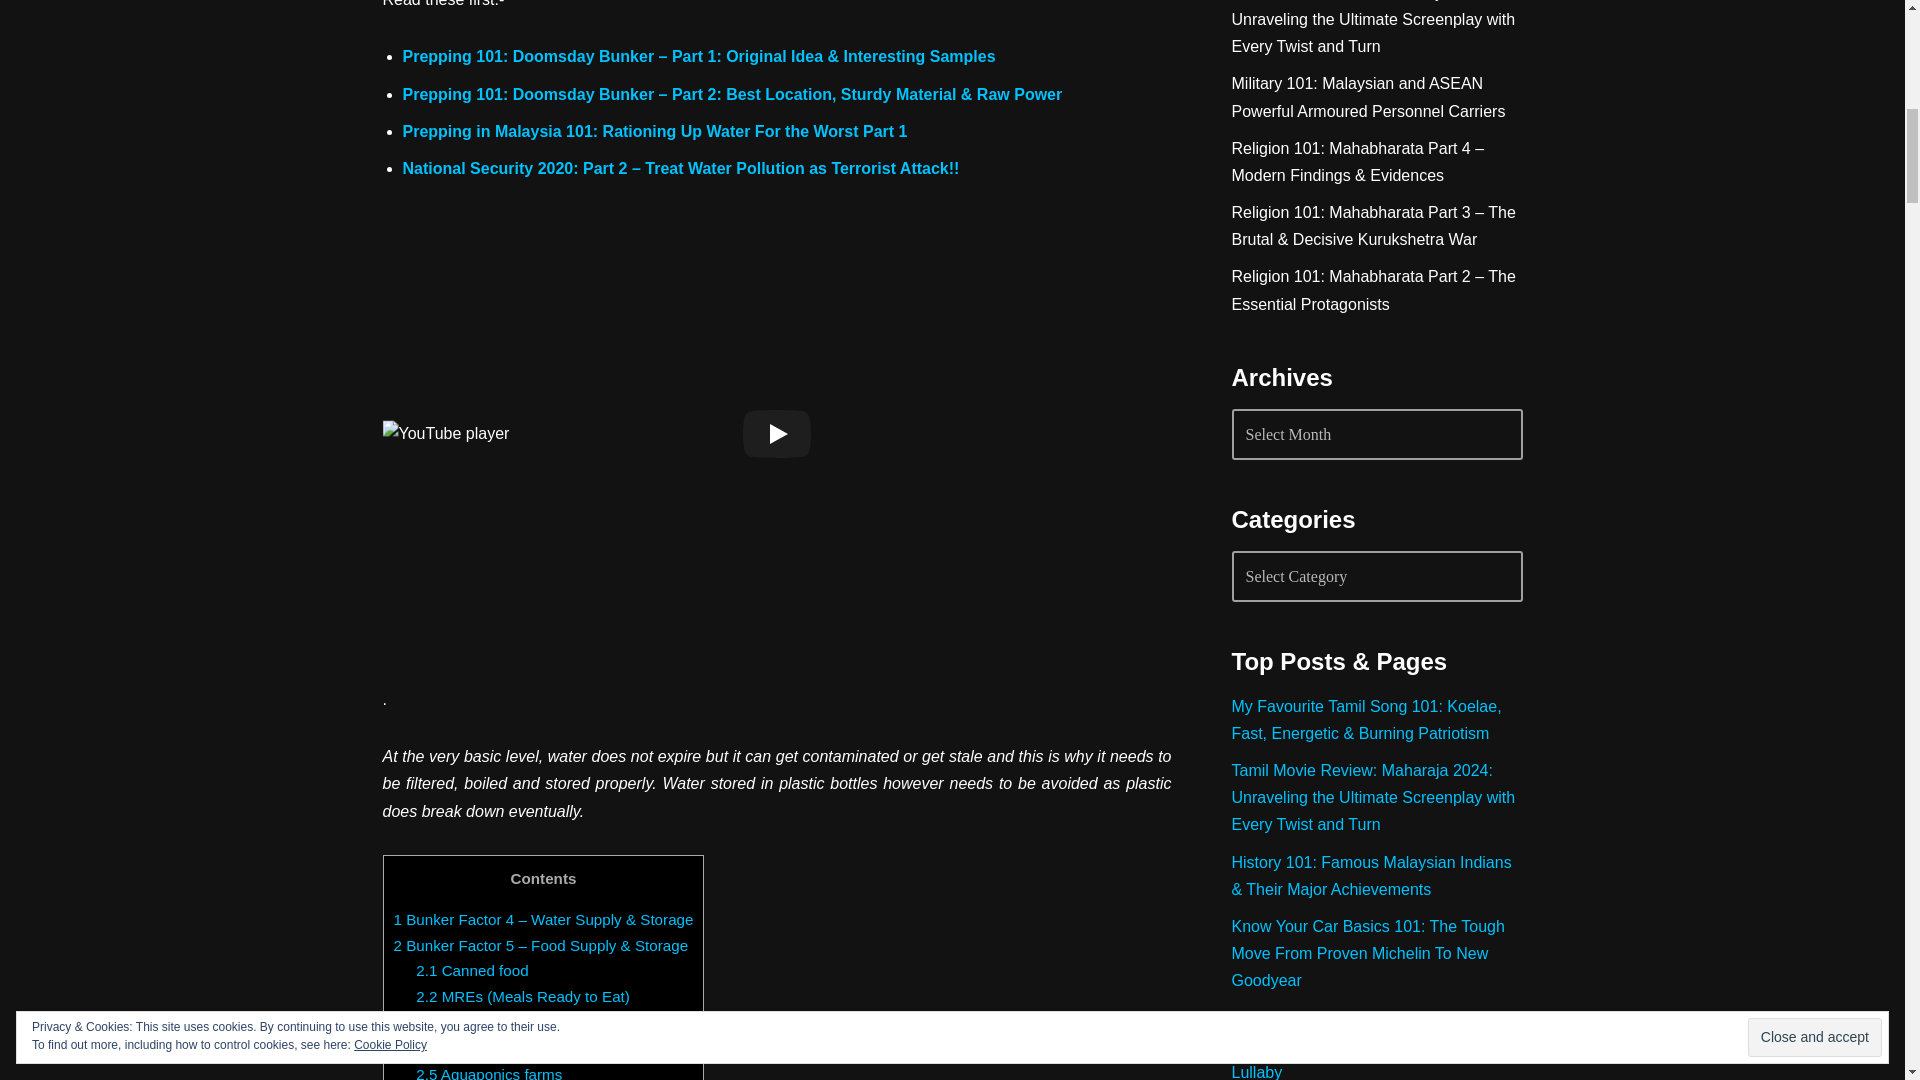  Describe the element at coordinates (480, 1048) in the screenshot. I see `2.4 Salted dry food` at that location.